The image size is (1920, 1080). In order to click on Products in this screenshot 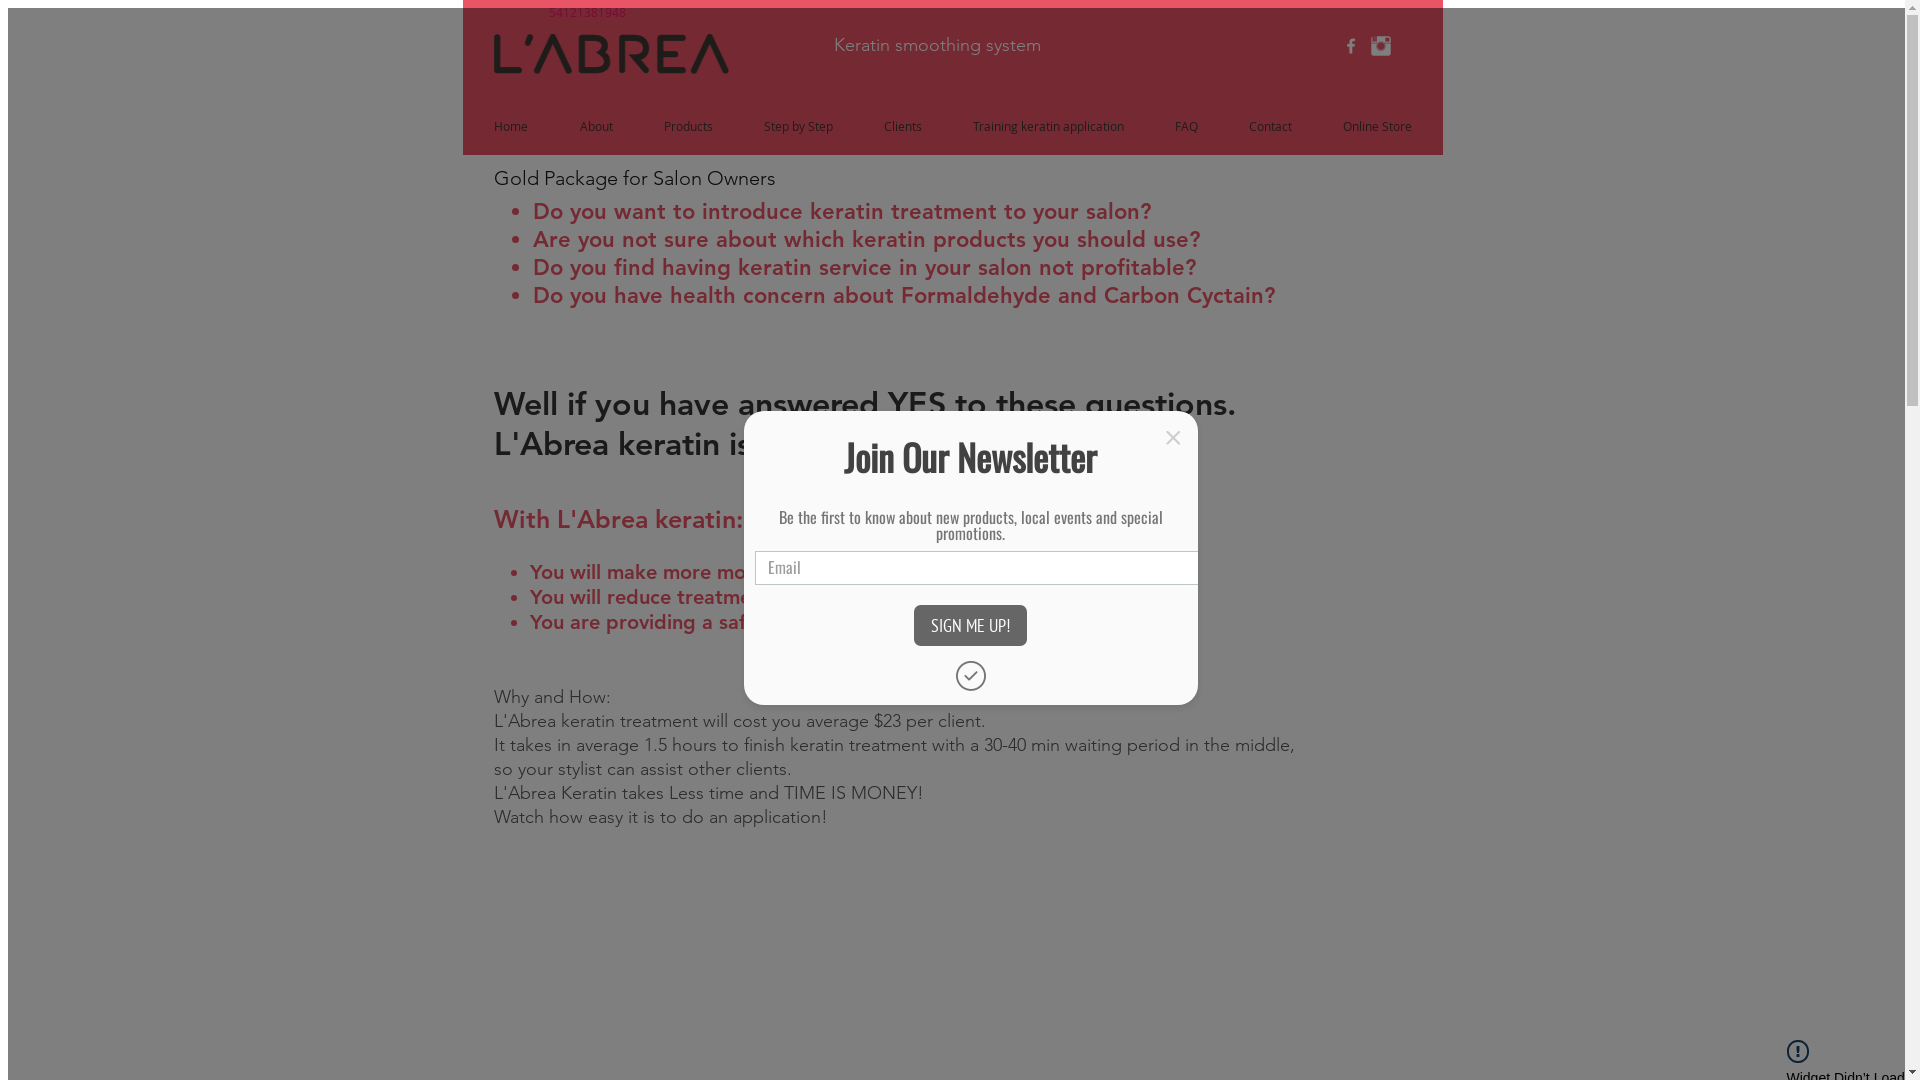, I will do `click(688, 126)`.